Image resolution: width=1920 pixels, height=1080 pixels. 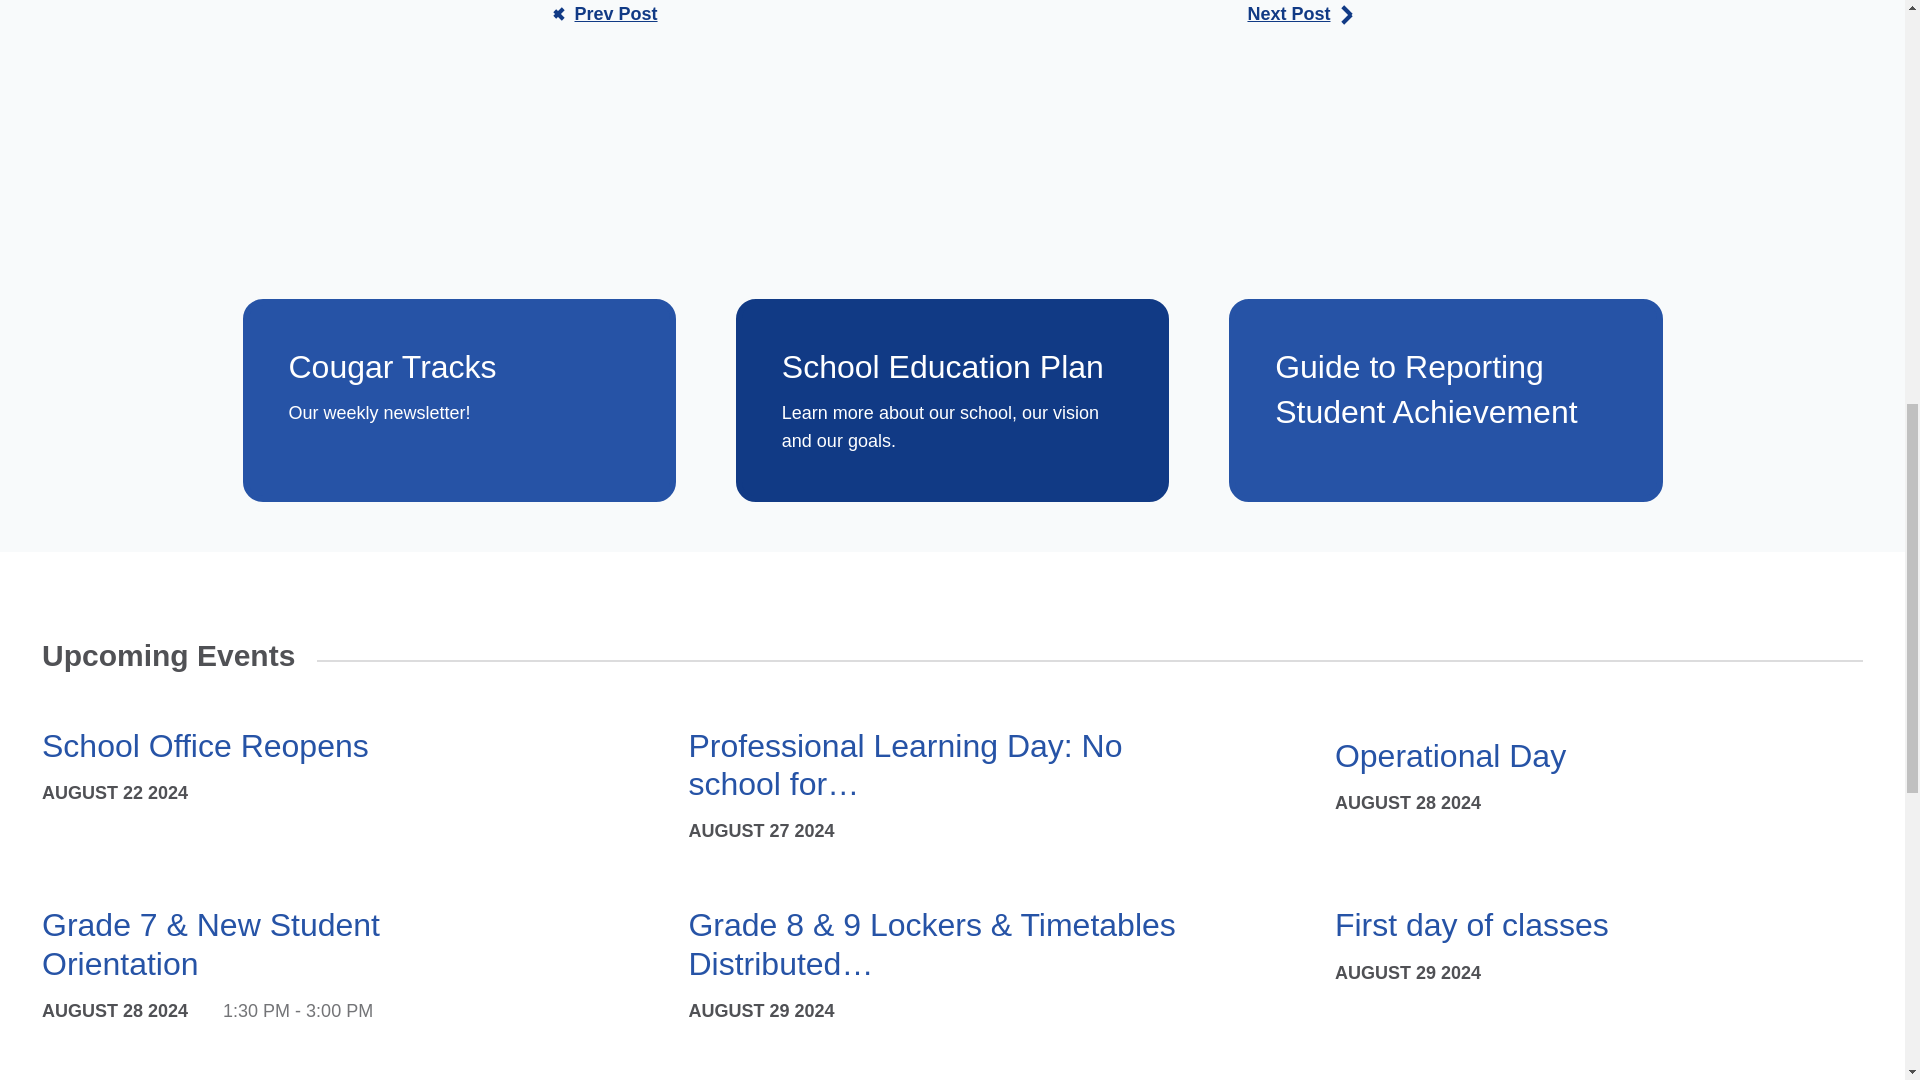 I want to click on Previous Post, so click(x=604, y=14).